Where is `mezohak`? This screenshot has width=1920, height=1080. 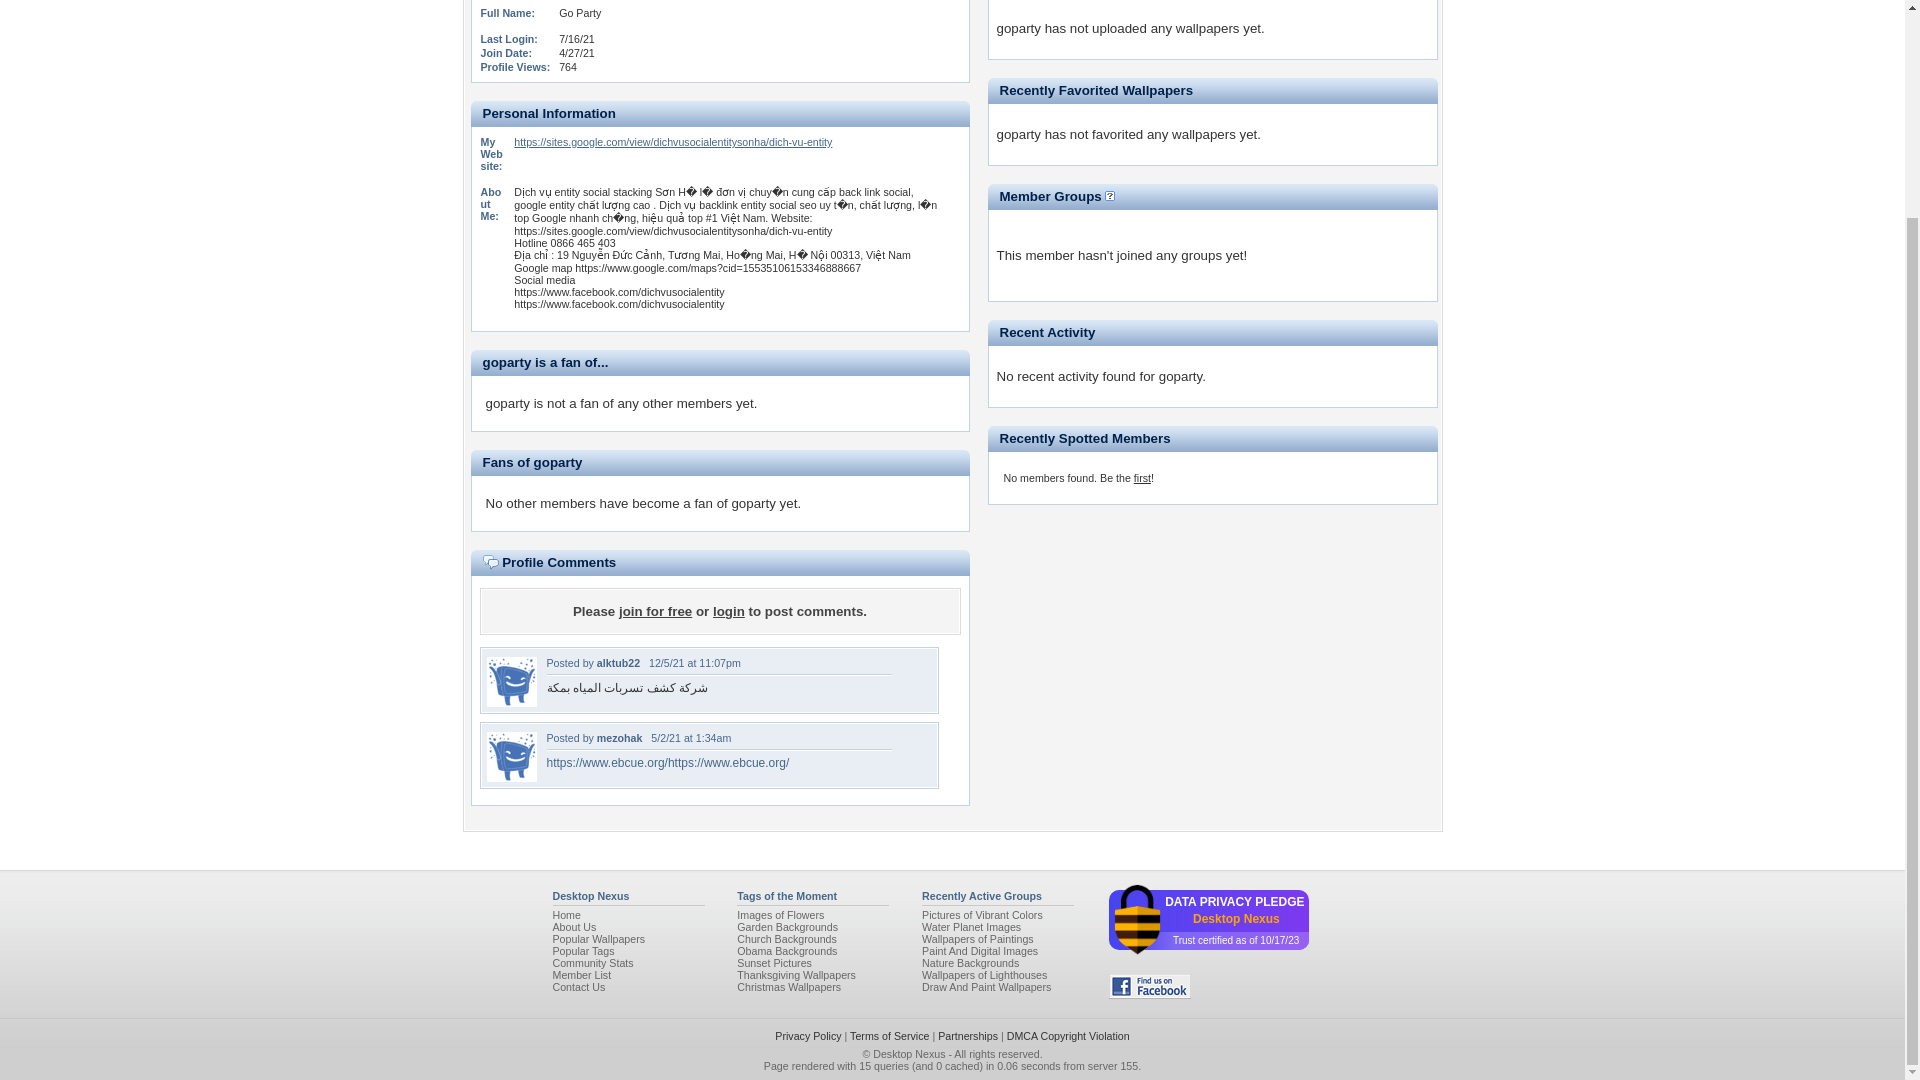
mezohak is located at coordinates (510, 778).